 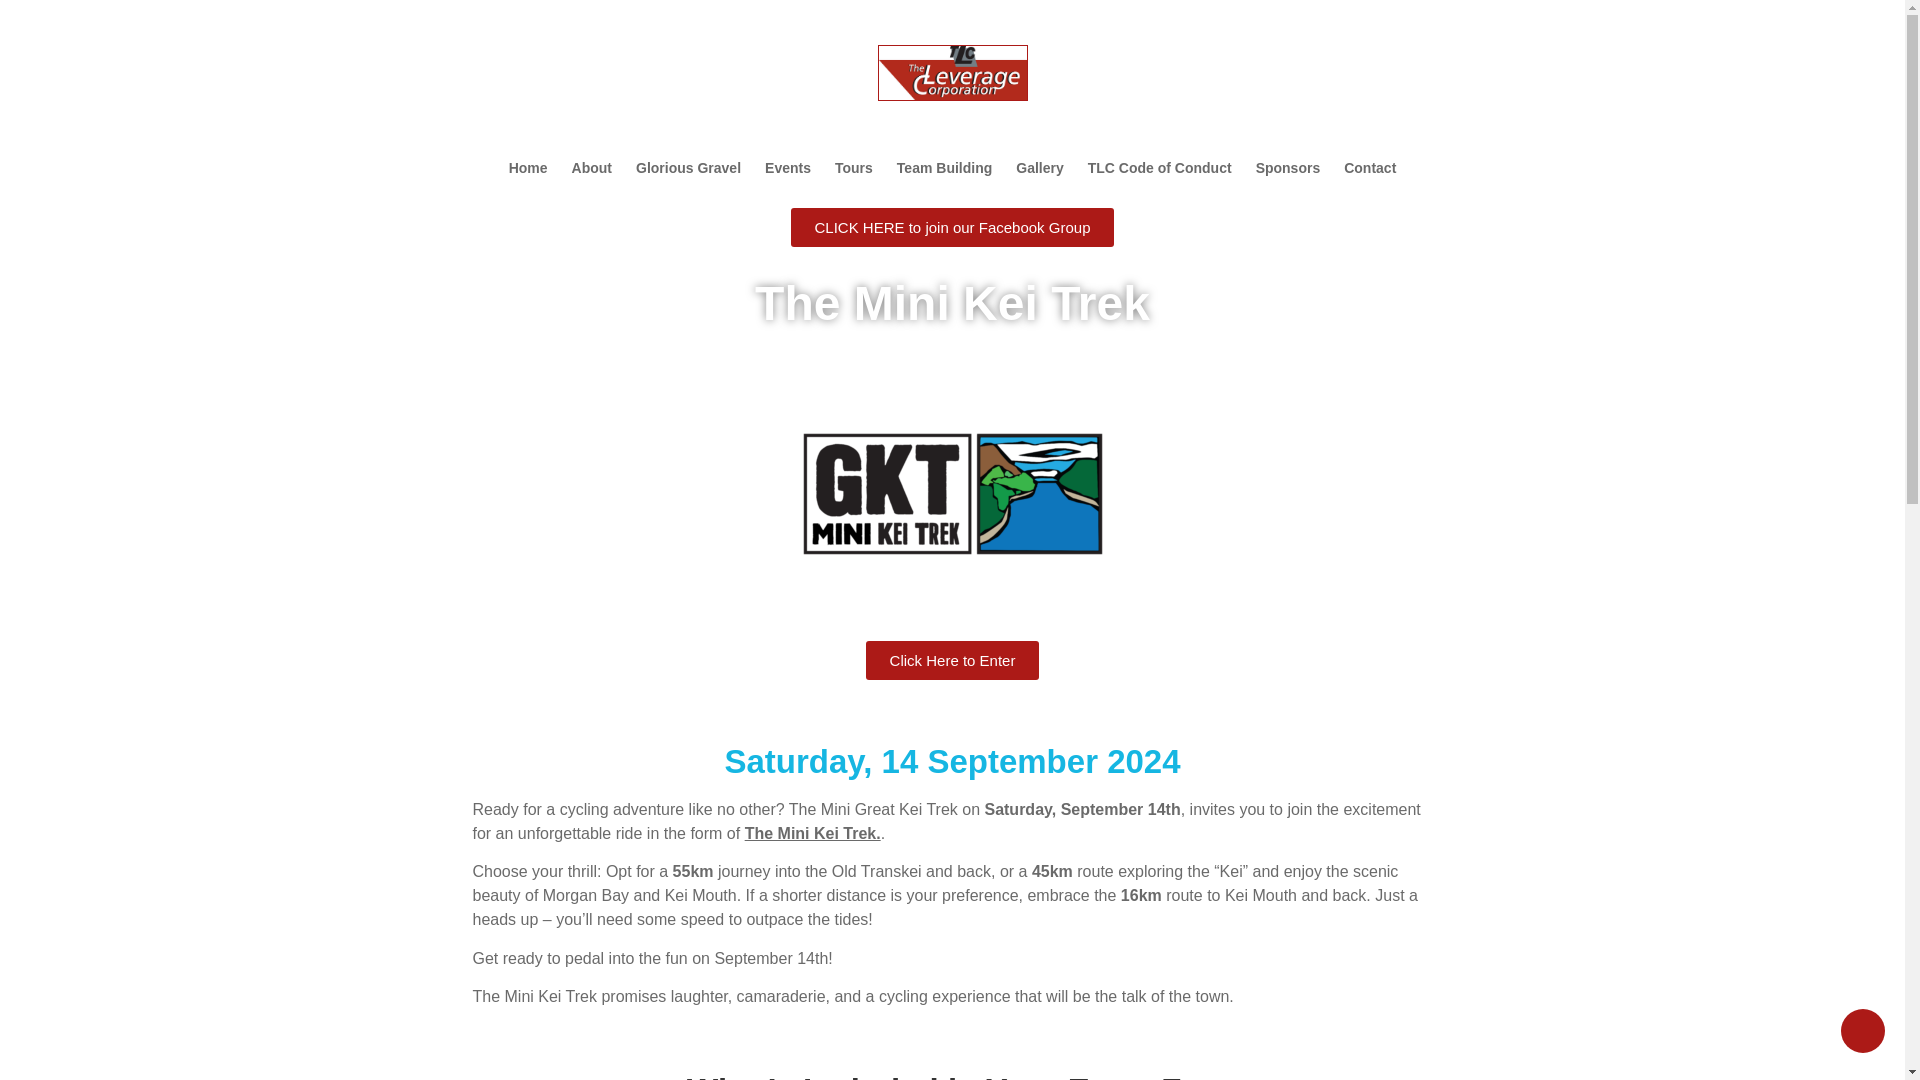 I want to click on Team Building, so click(x=944, y=168).